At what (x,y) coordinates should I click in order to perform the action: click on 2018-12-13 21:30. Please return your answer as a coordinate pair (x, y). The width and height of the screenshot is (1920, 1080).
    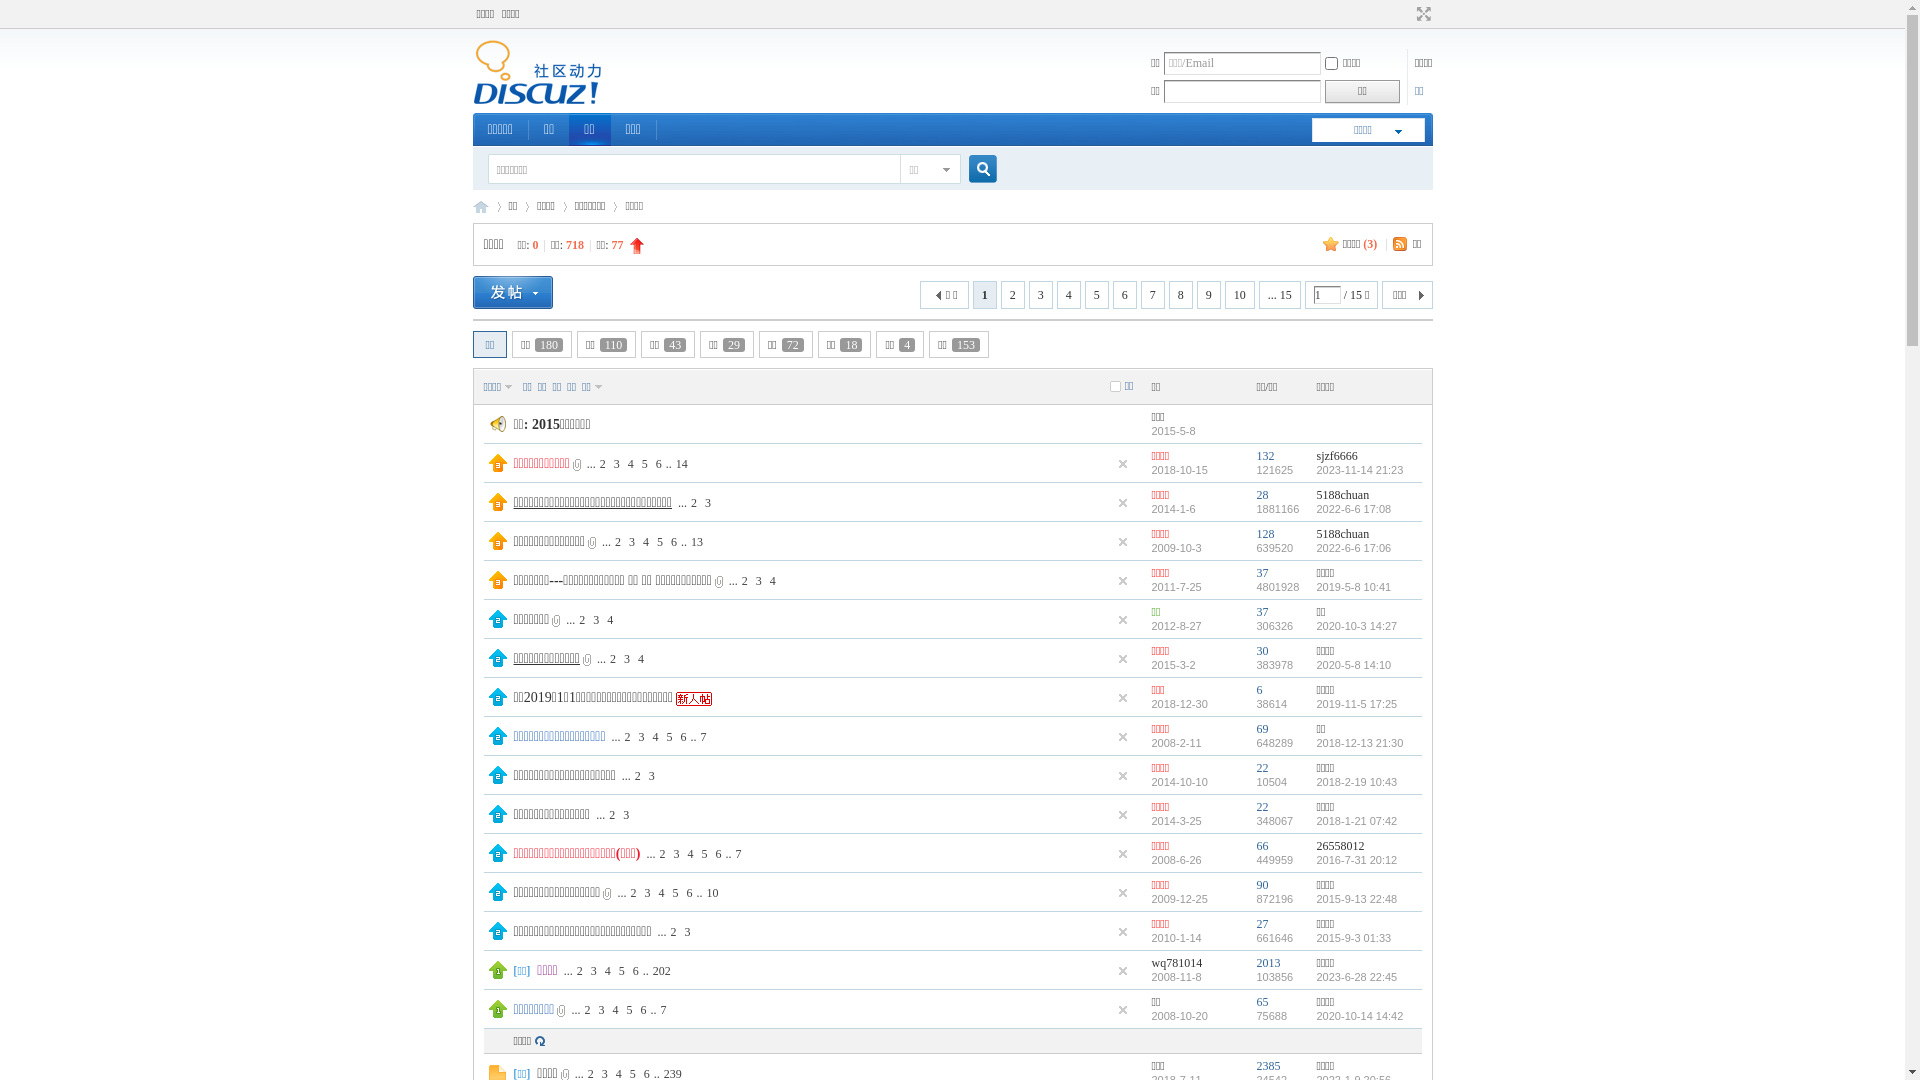
    Looking at the image, I should click on (1360, 743).